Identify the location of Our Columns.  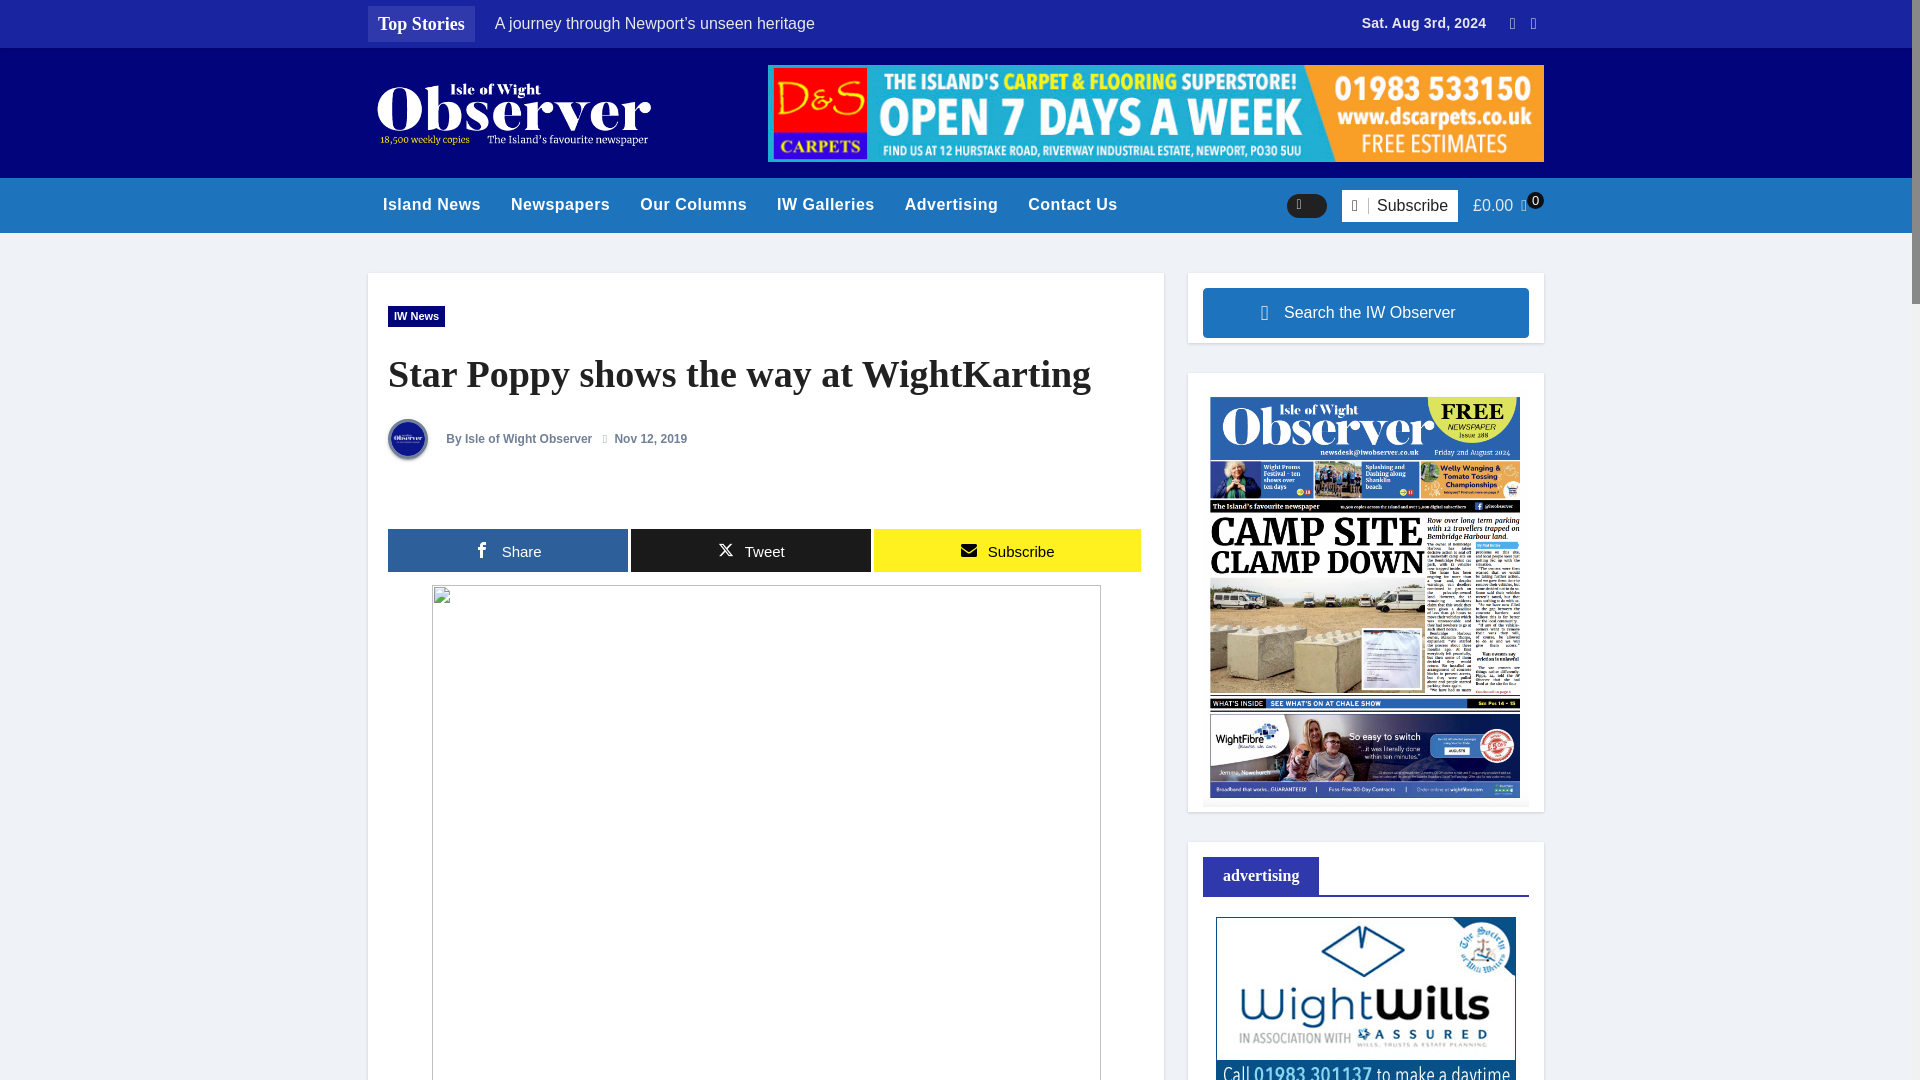
(694, 204).